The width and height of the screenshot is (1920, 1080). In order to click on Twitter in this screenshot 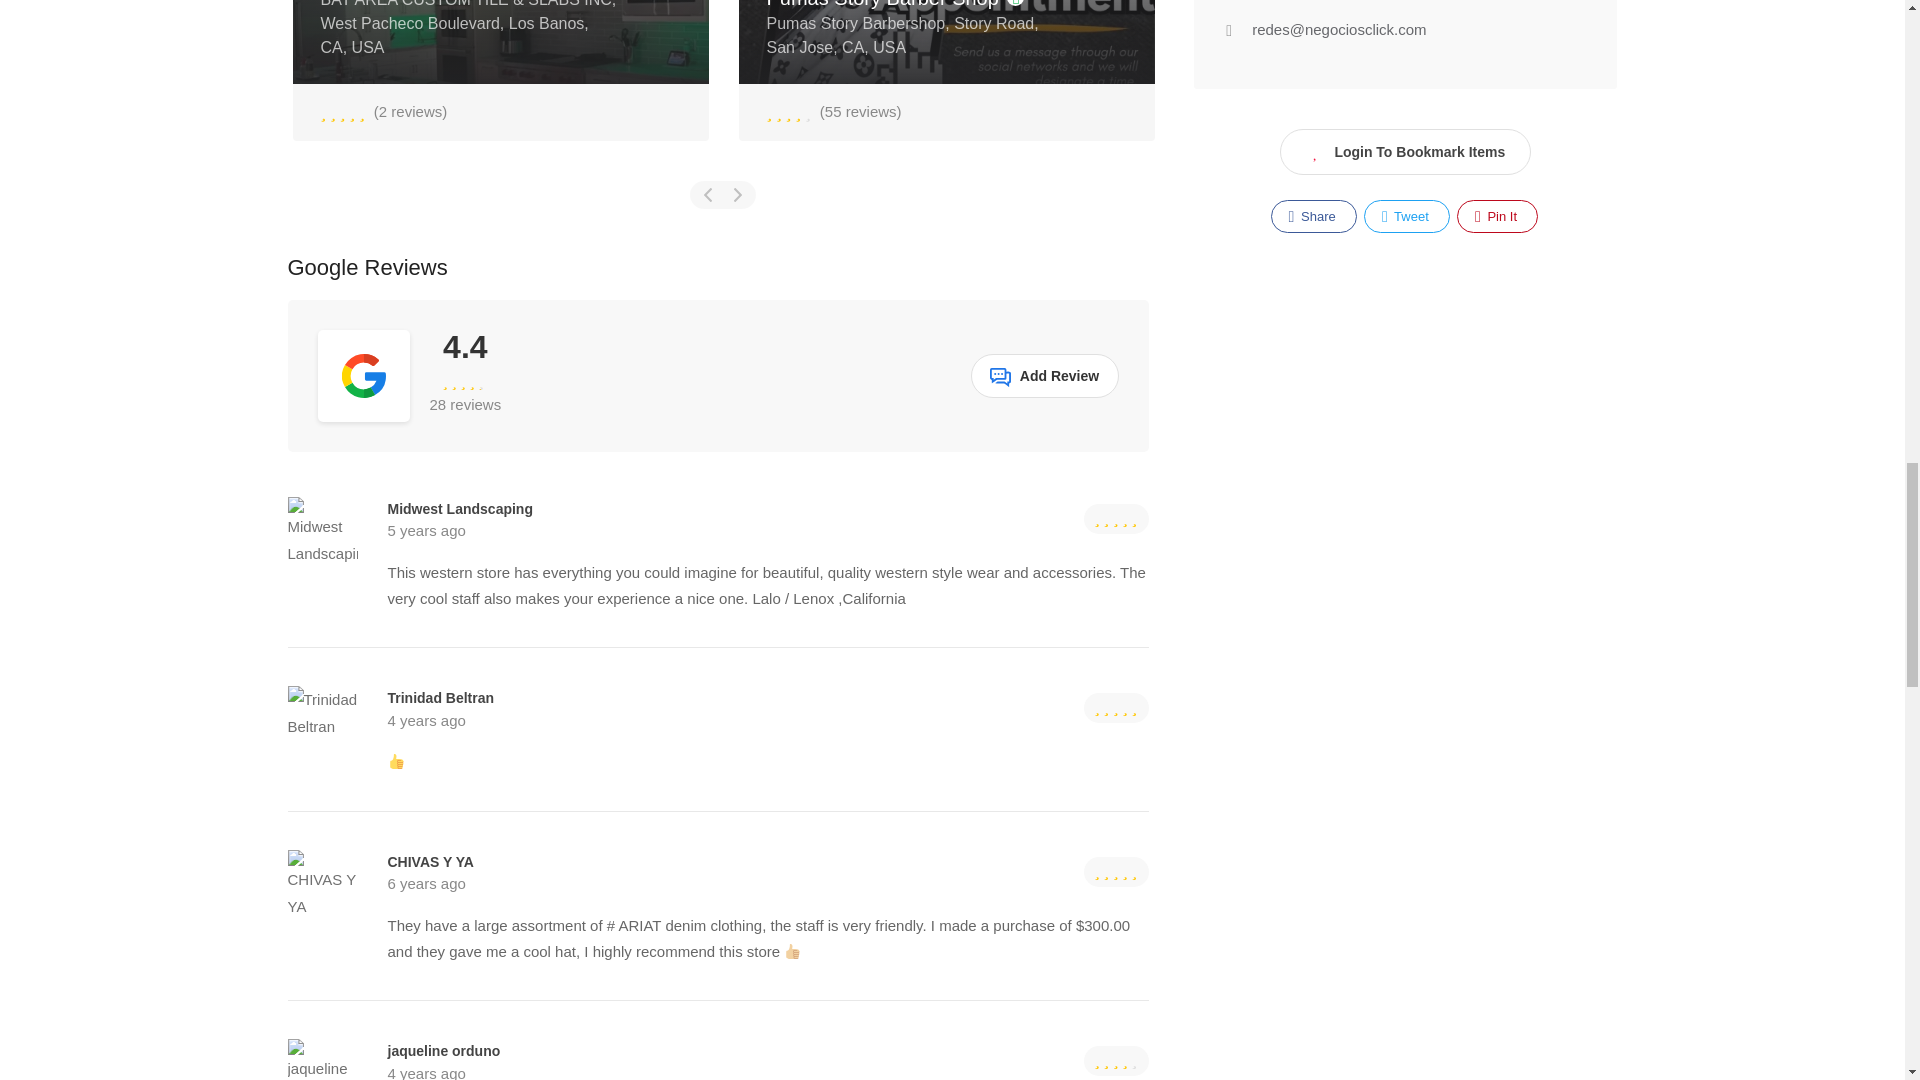, I will do `click(1406, 216)`.